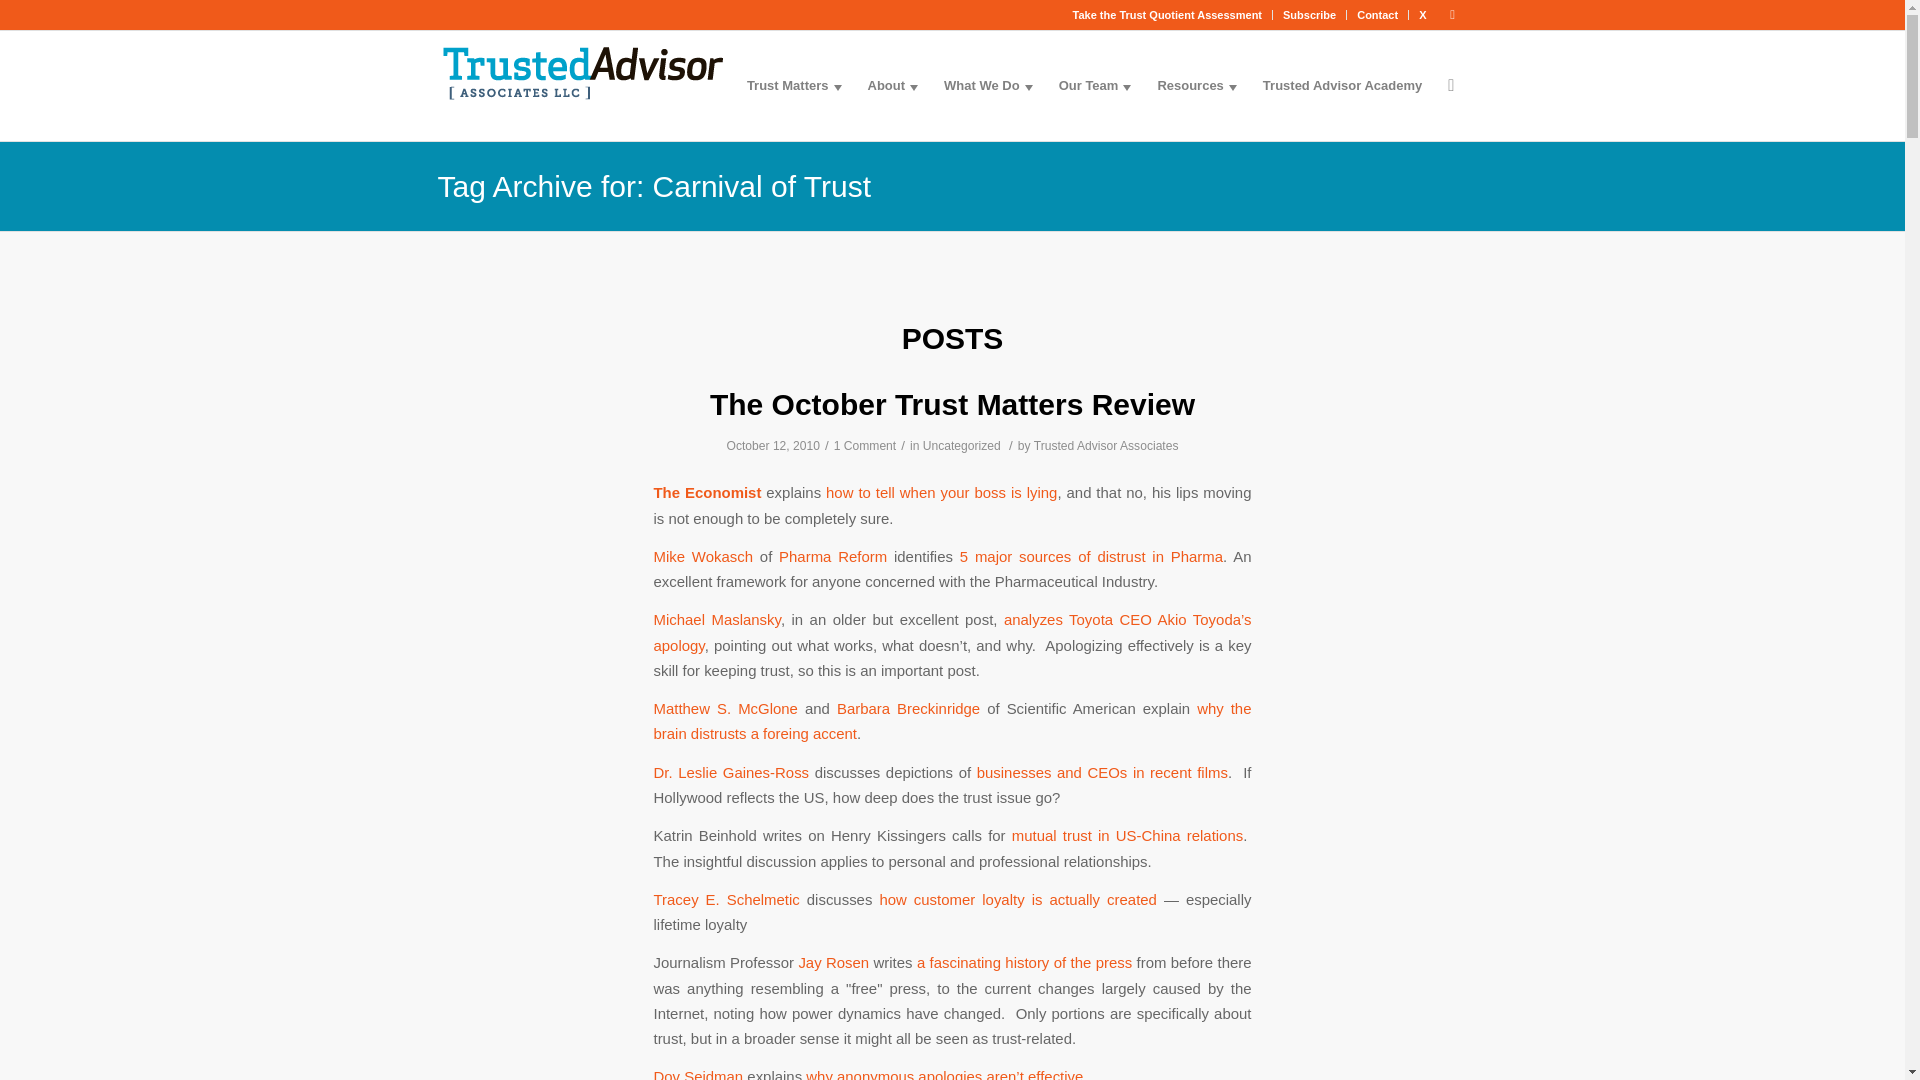  Describe the element at coordinates (794, 86) in the screenshot. I see `Trust Matters` at that location.